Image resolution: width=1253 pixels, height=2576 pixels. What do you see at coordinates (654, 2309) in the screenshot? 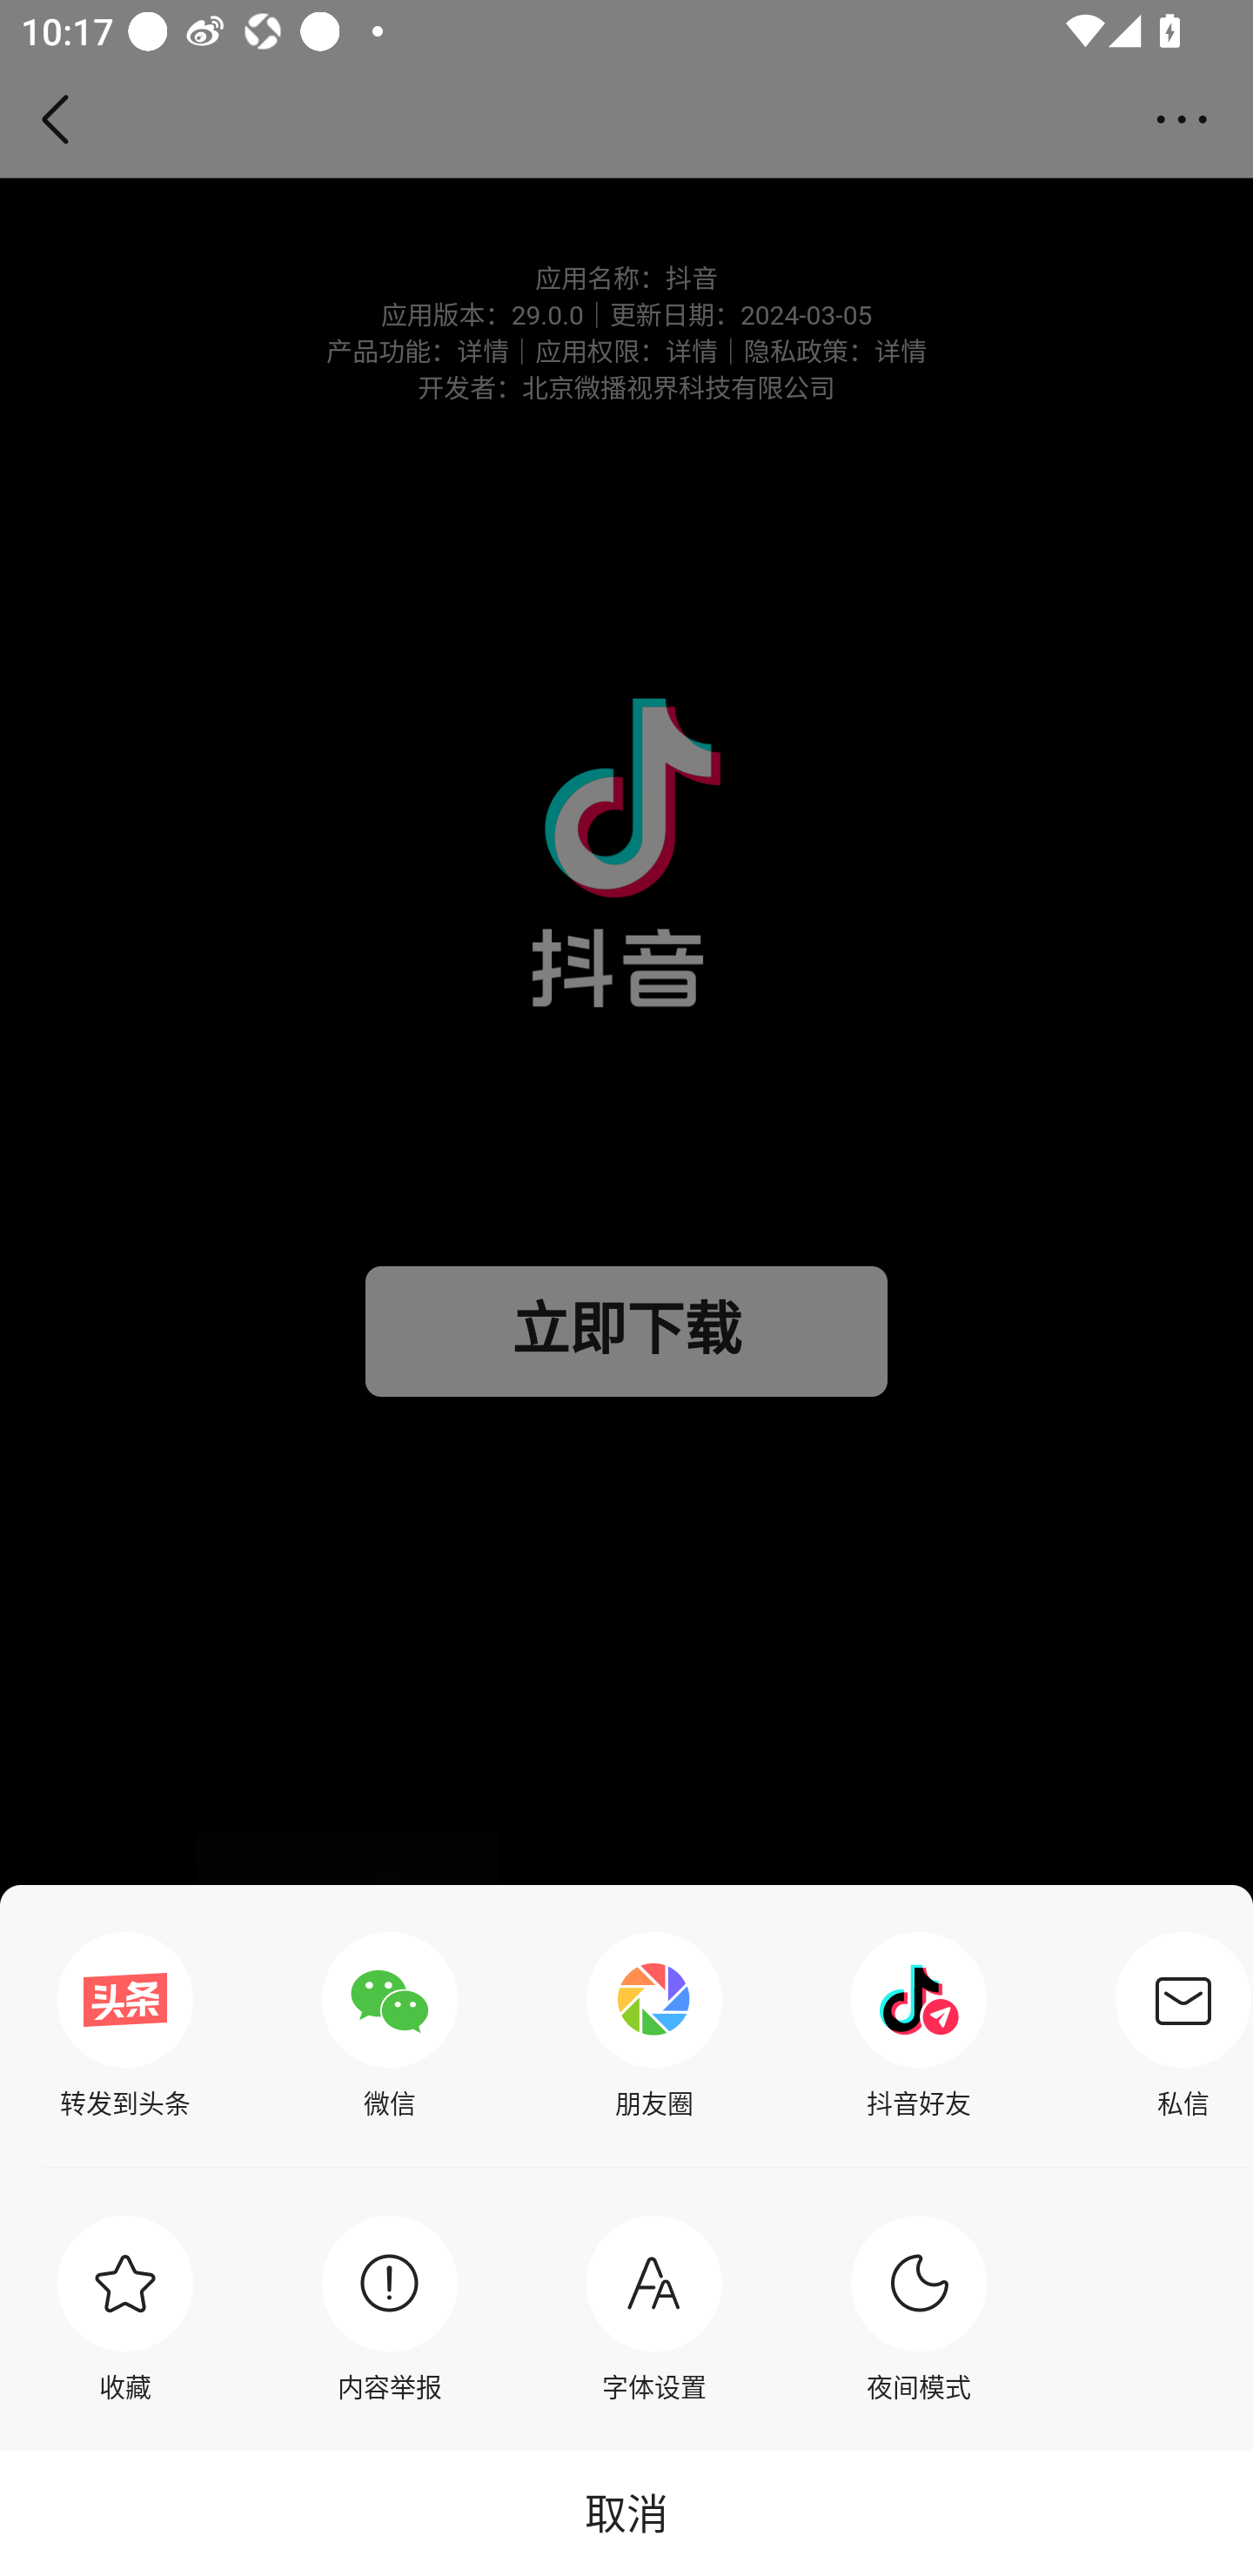
I see `字体设置` at bounding box center [654, 2309].